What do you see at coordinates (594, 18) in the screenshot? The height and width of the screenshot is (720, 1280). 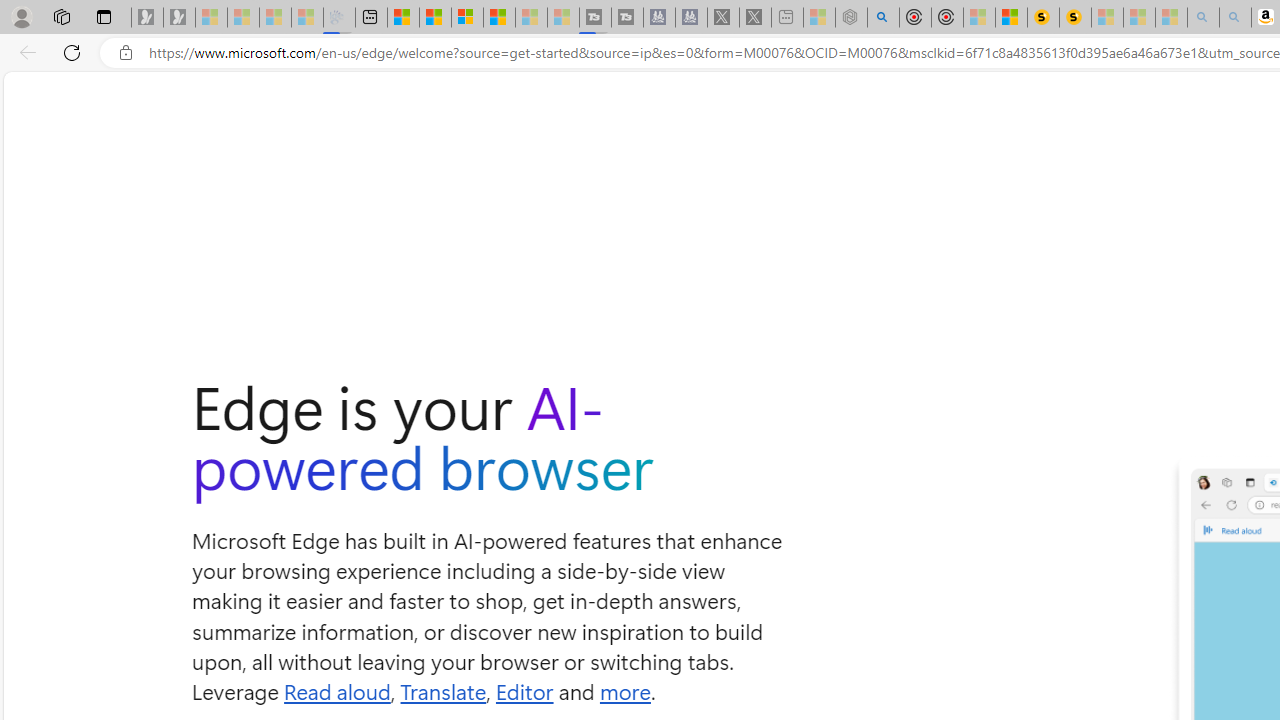 I see `Streaming Coverage | T3 - Sleeping` at bounding box center [594, 18].